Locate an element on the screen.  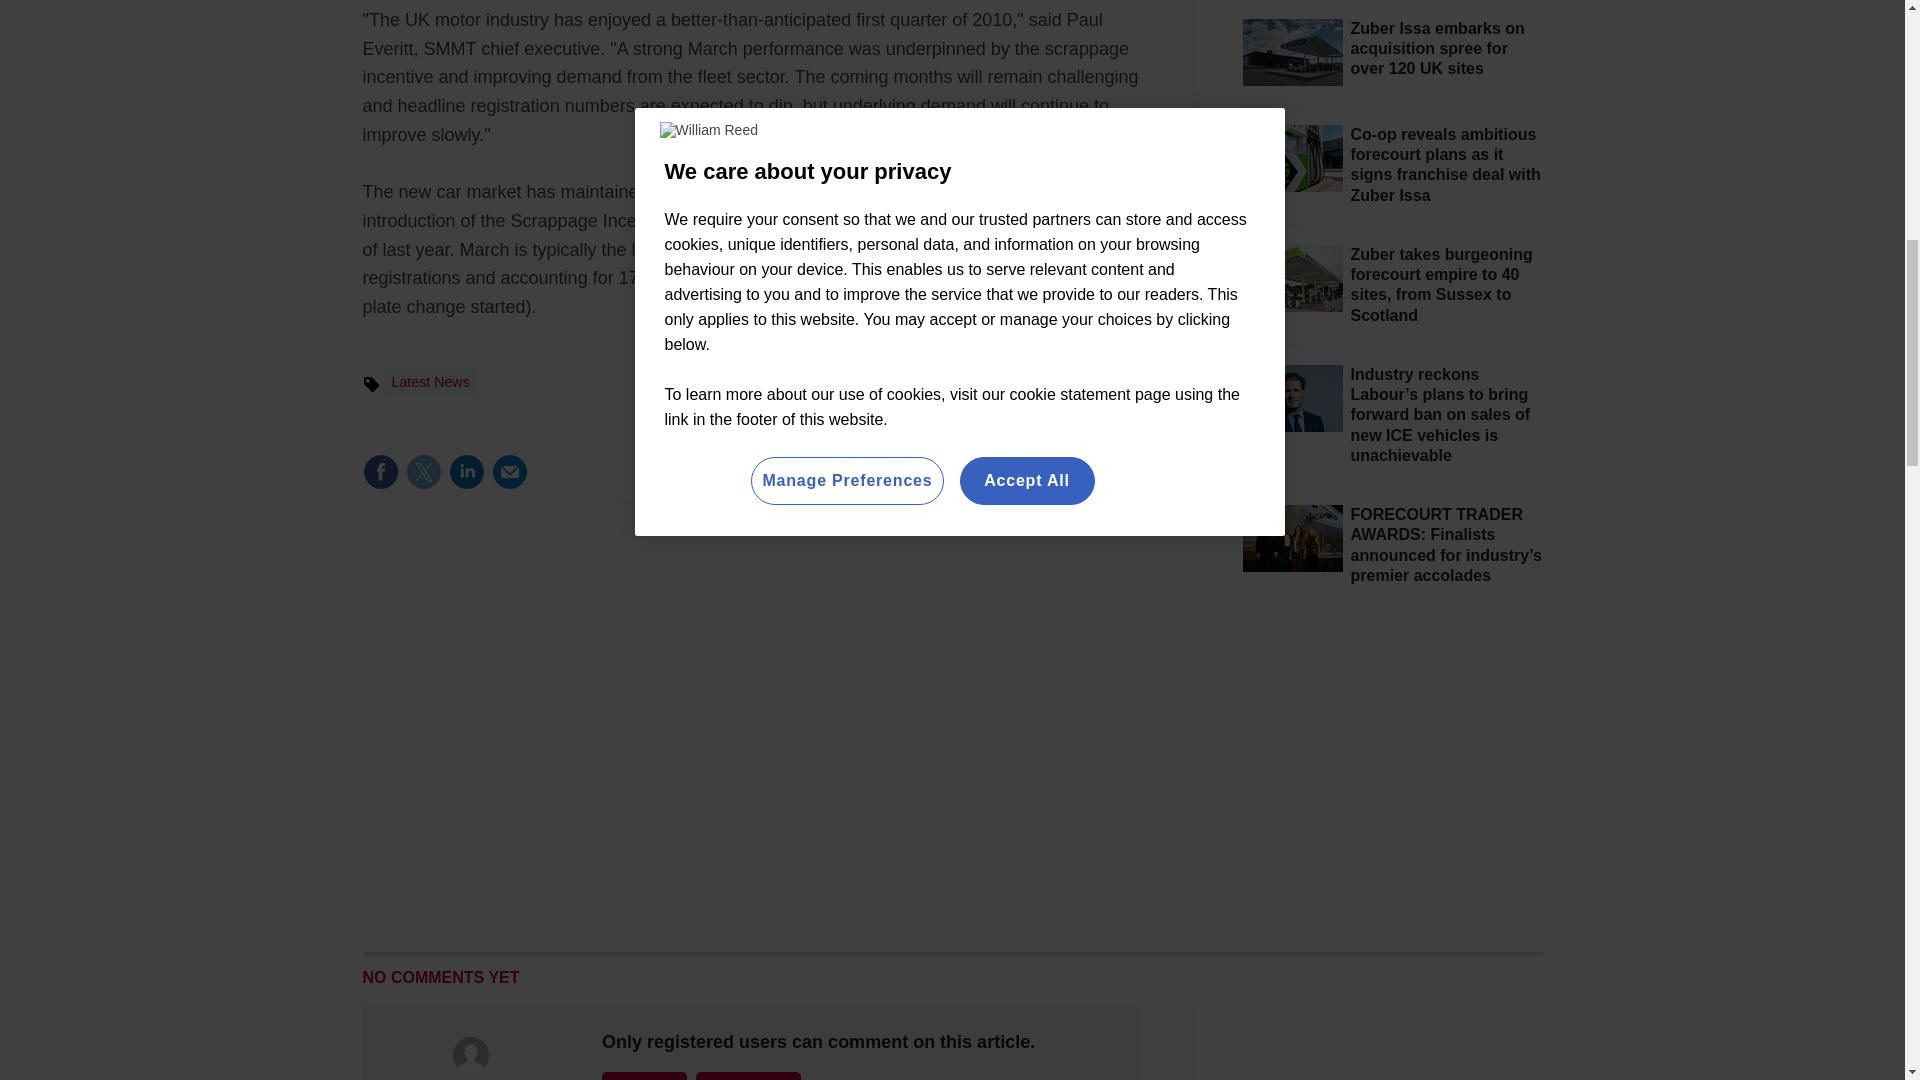
No comments is located at coordinates (1072, 484).